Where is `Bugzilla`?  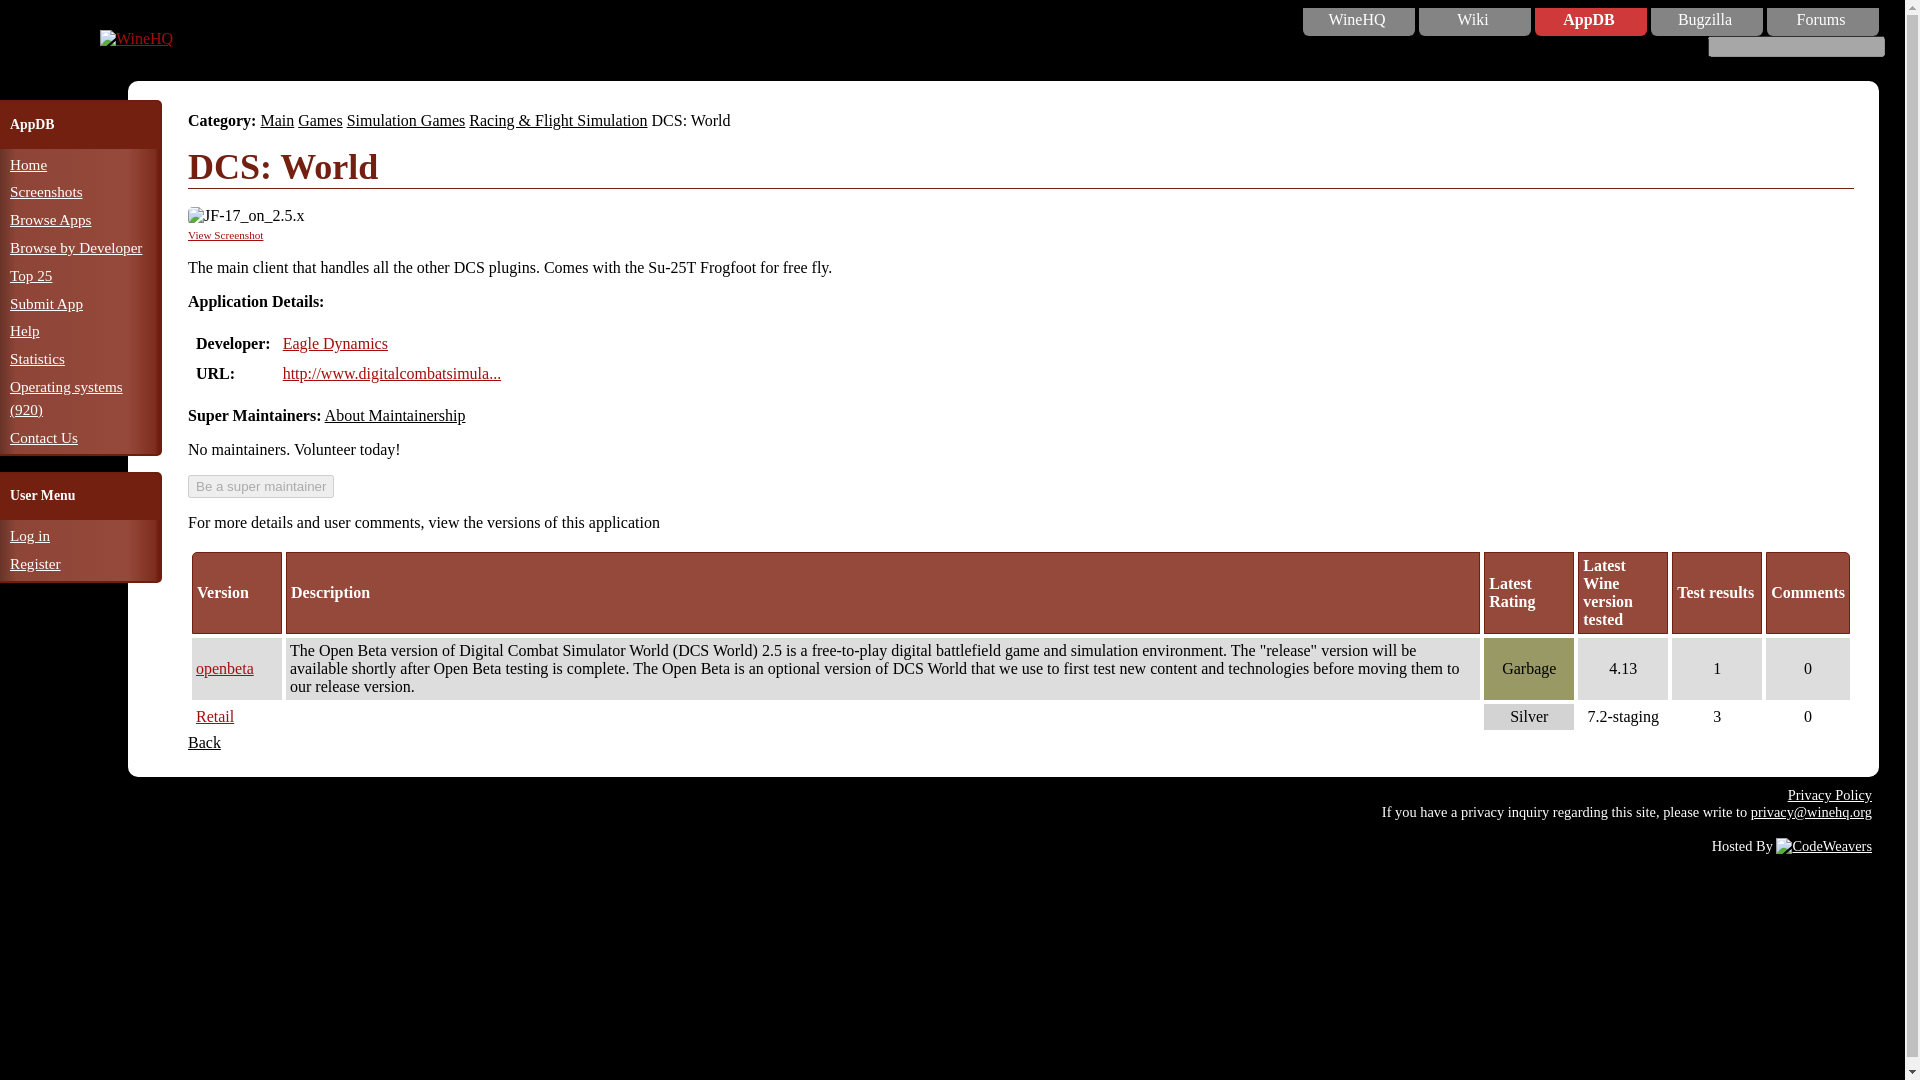 Bugzilla is located at coordinates (1704, 20).